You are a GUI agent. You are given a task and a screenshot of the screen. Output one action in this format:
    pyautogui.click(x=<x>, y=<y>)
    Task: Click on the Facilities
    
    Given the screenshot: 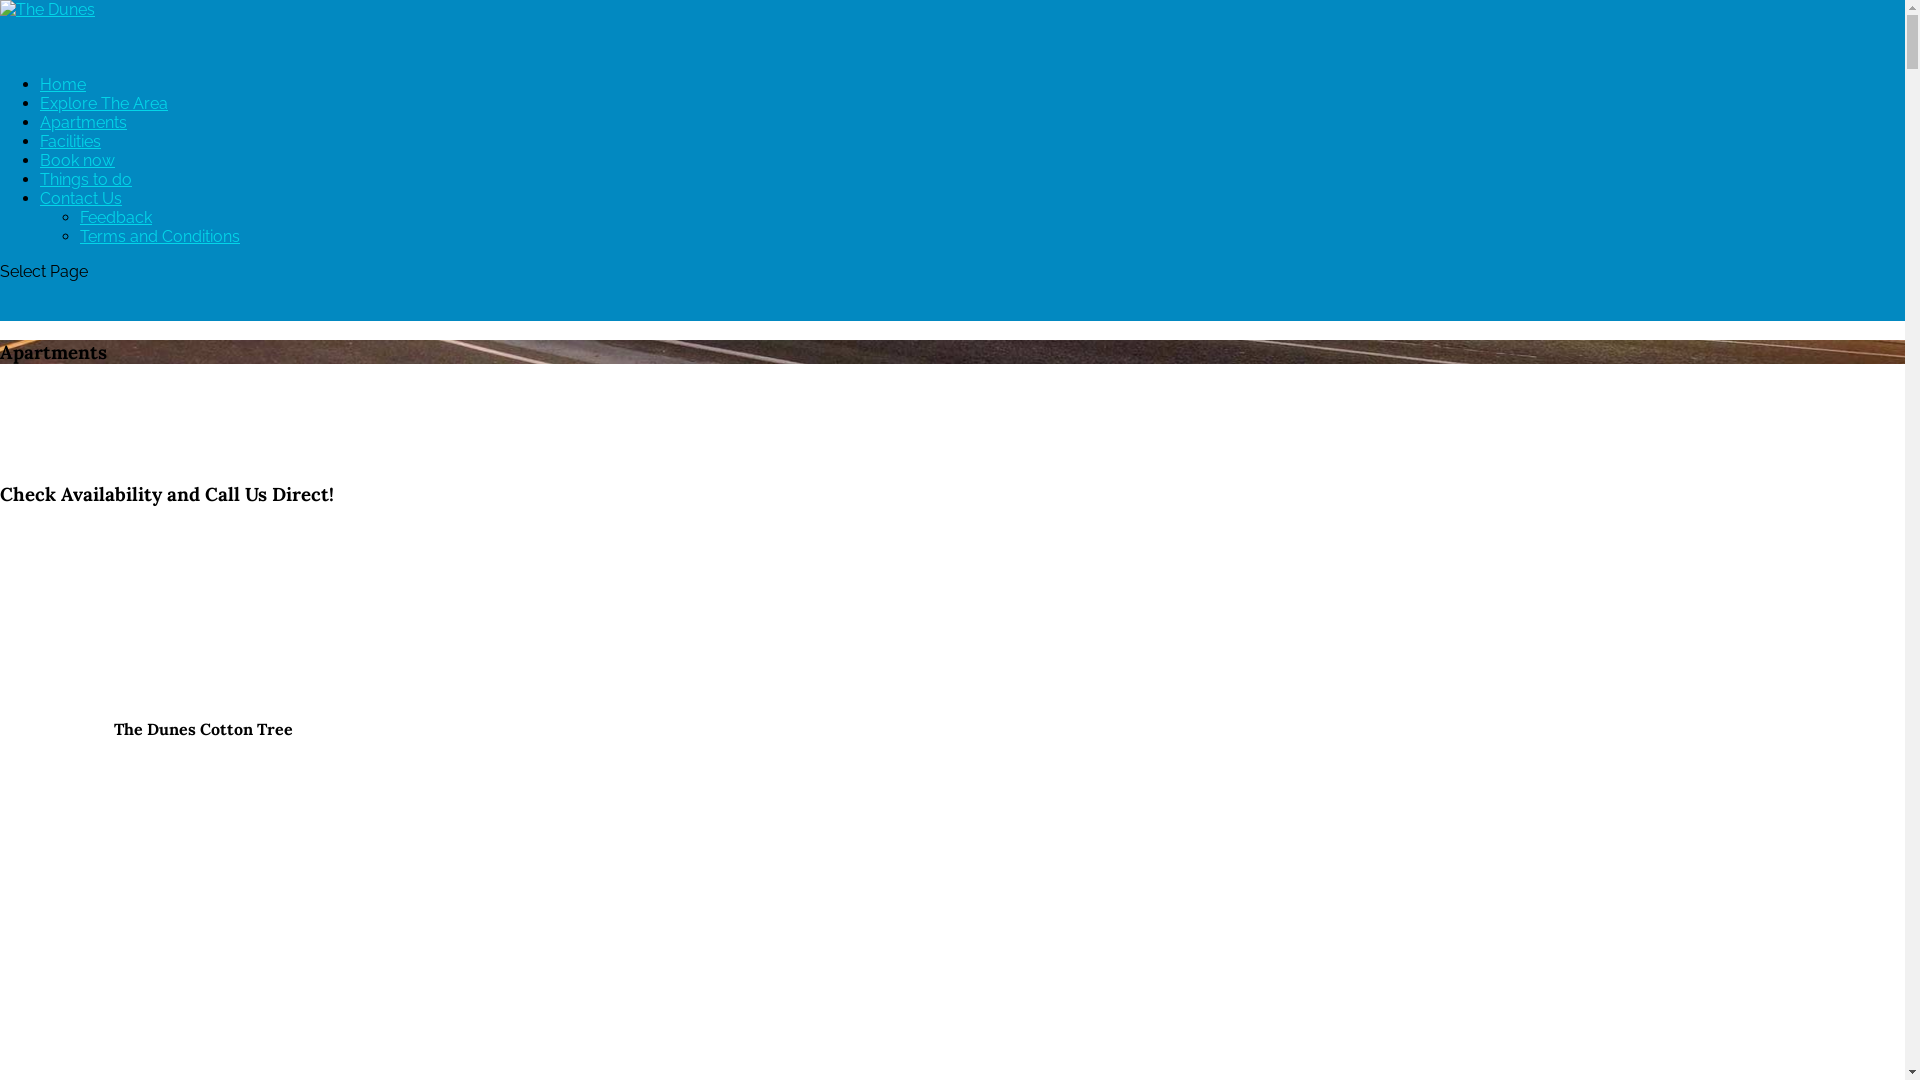 What is the action you would take?
    pyautogui.click(x=70, y=162)
    